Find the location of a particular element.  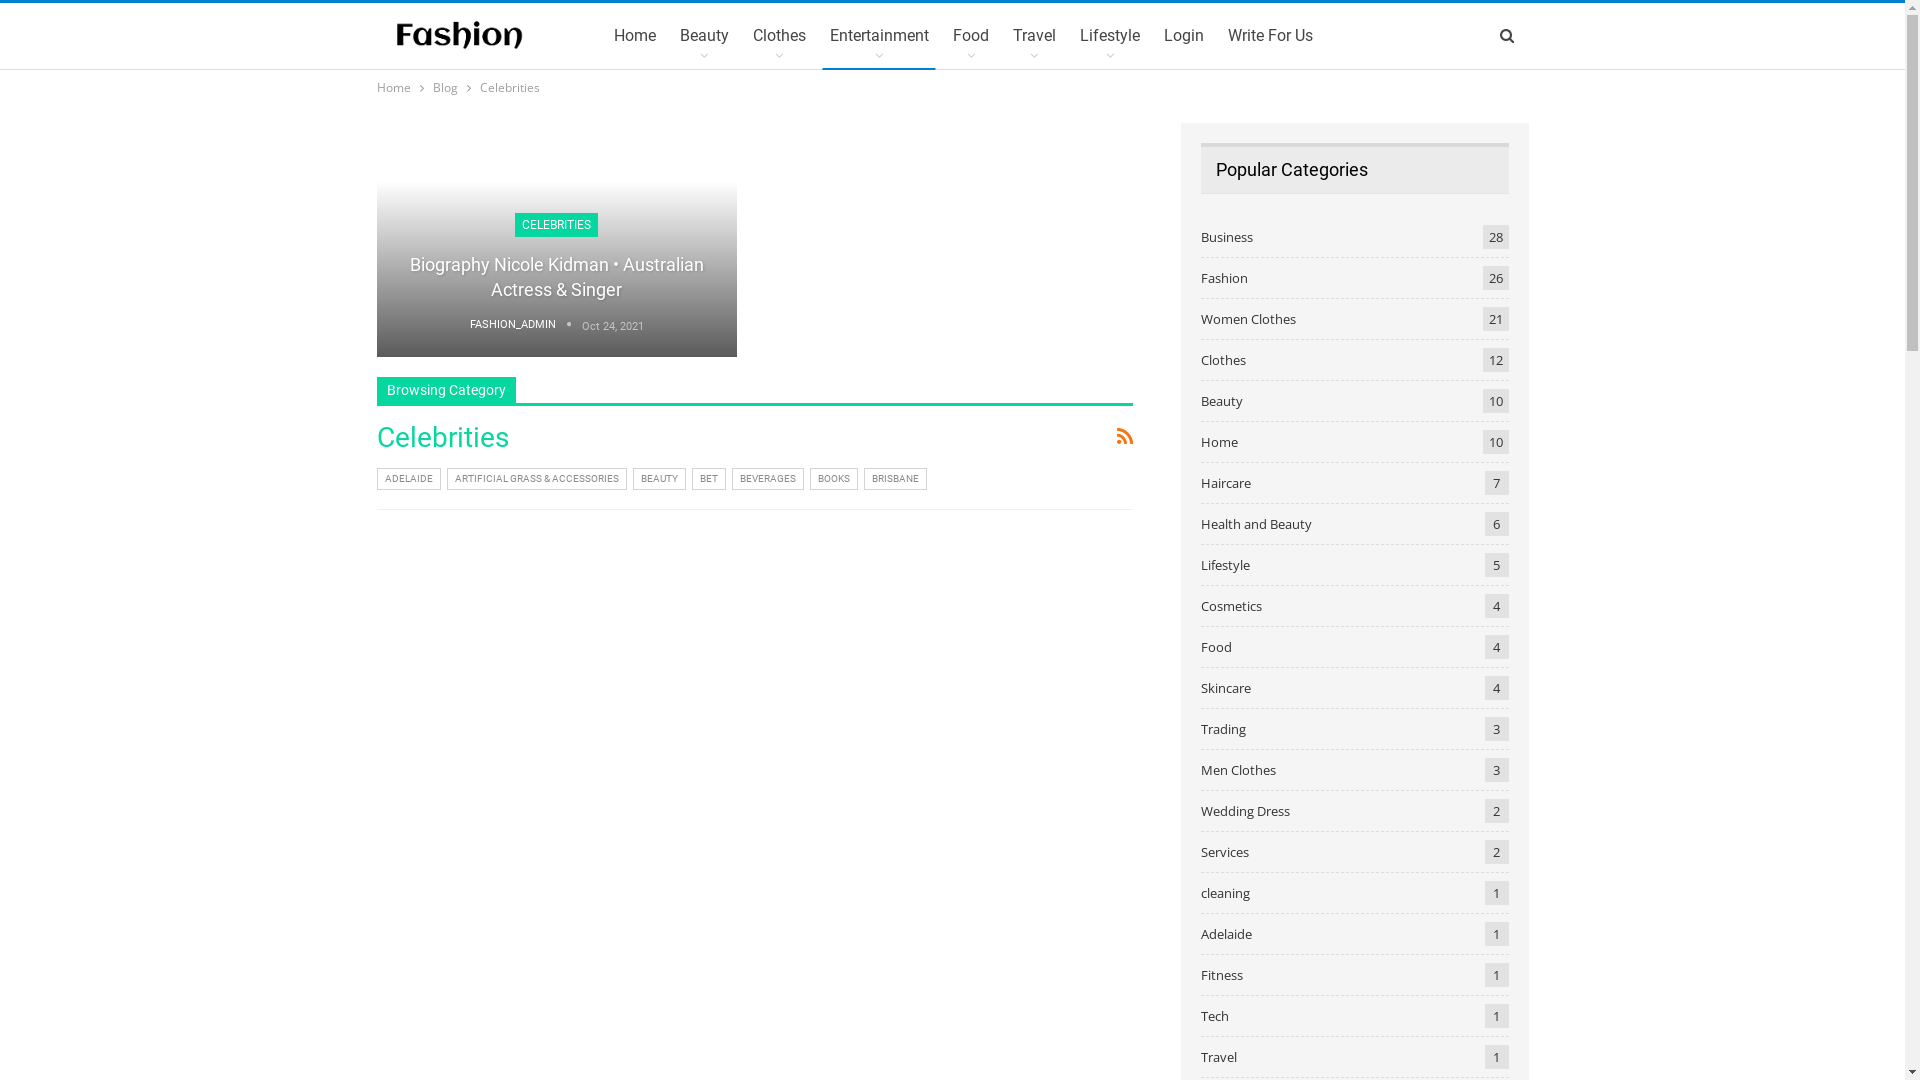

Login is located at coordinates (1184, 36).